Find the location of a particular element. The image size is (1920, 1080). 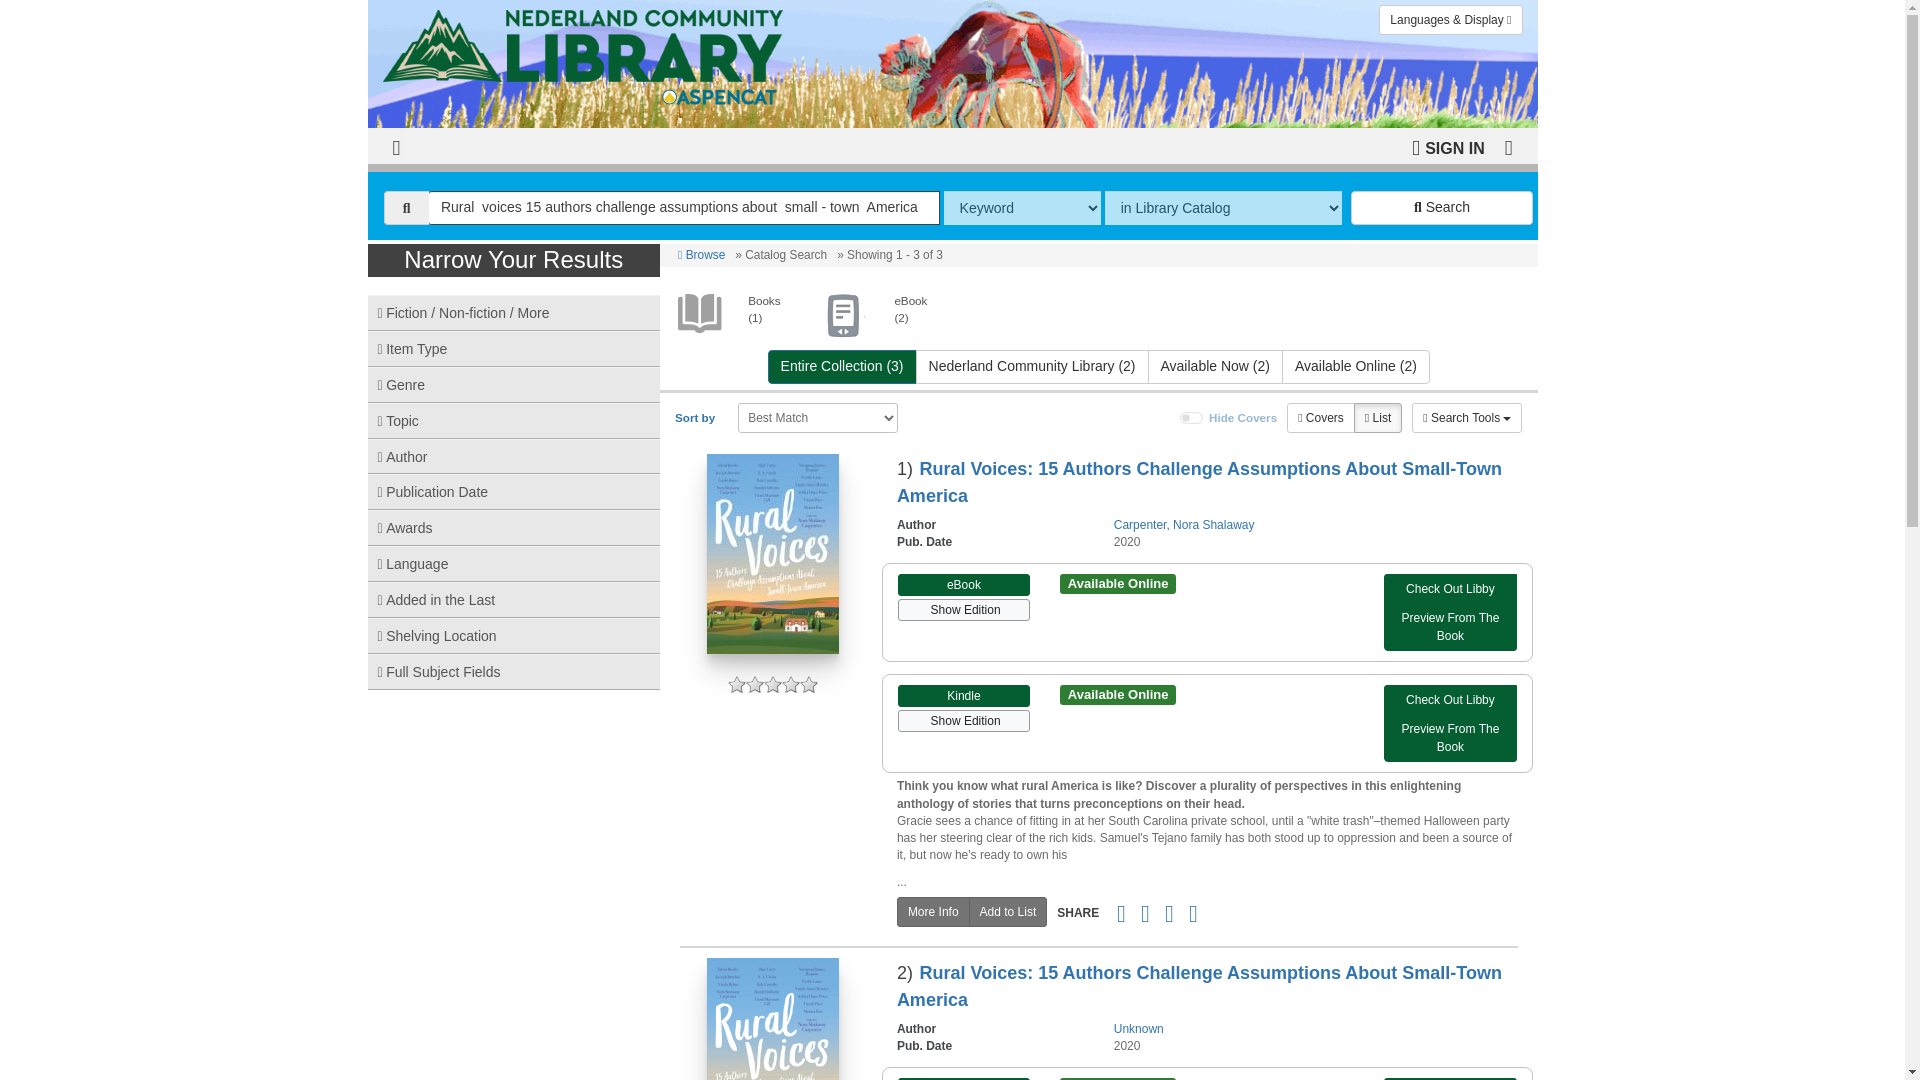

Login is located at coordinates (1448, 146).